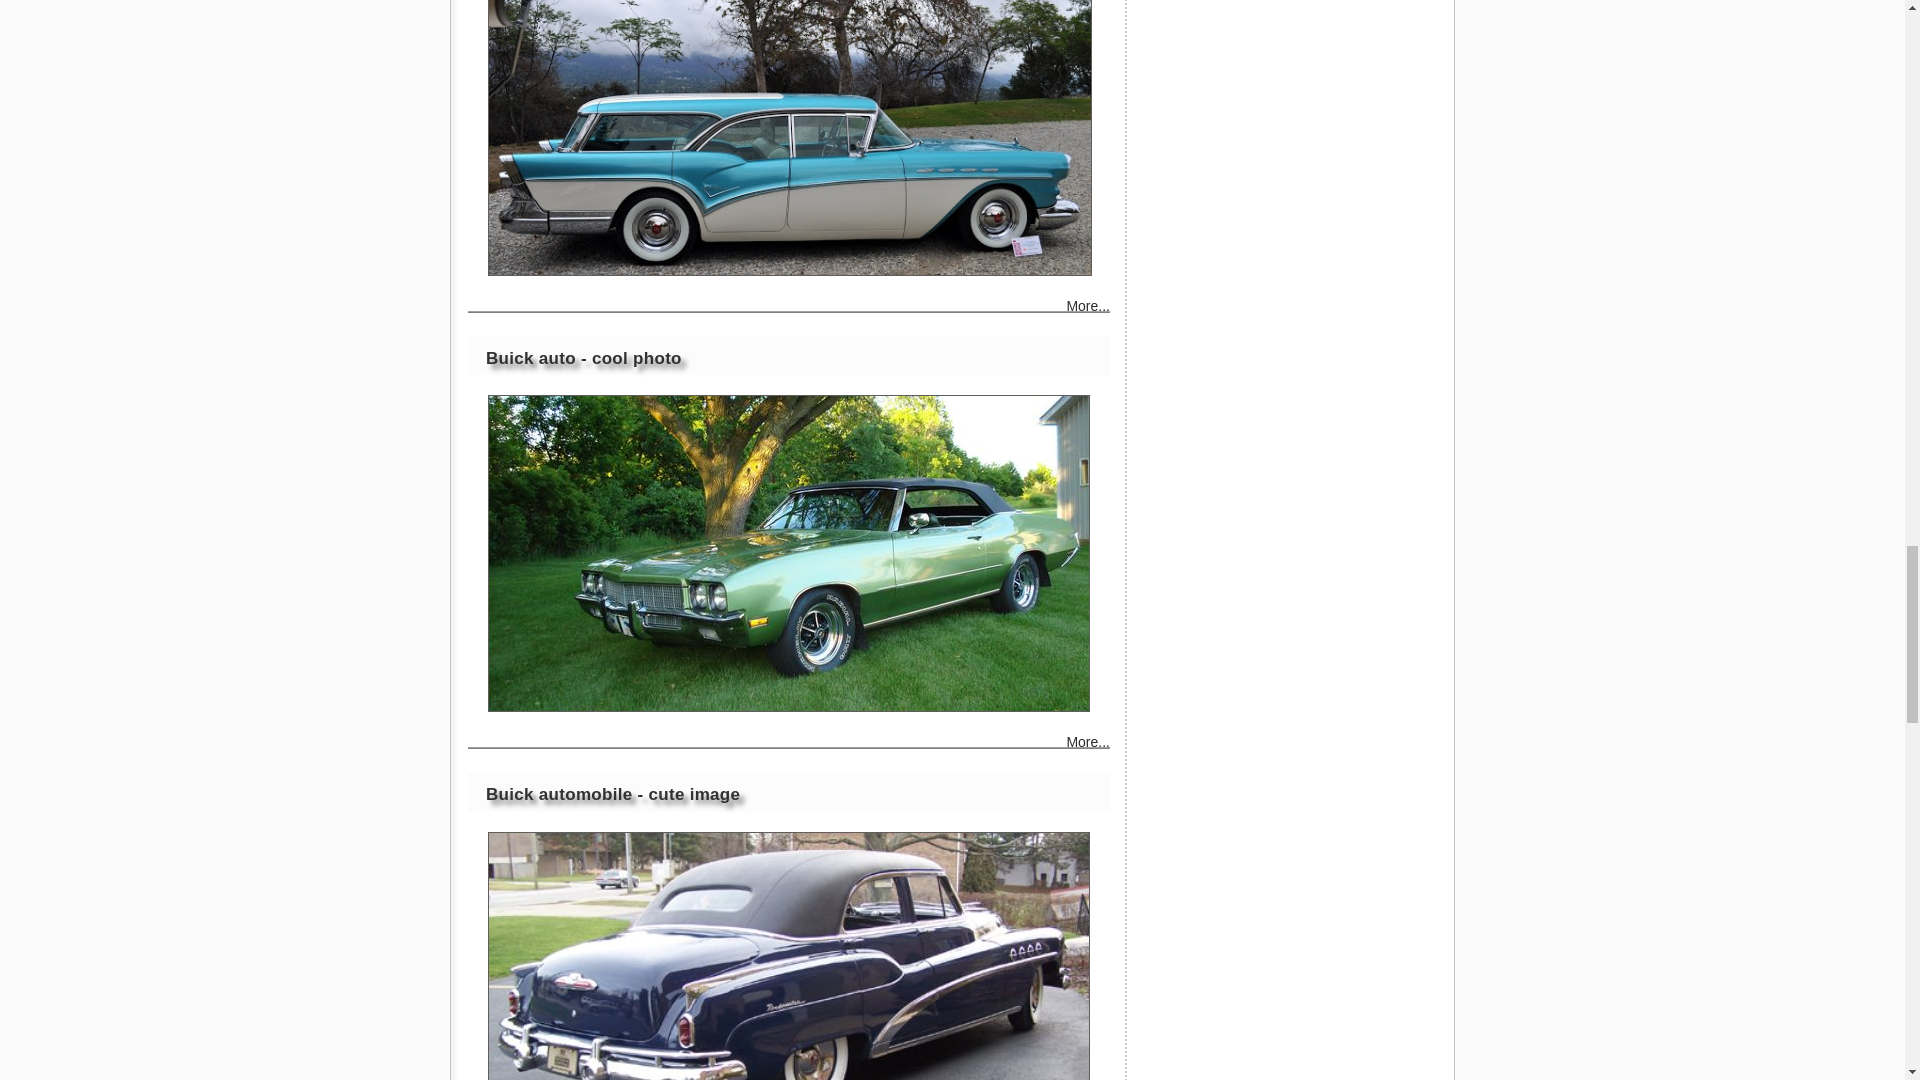 Image resolution: width=1920 pixels, height=1080 pixels. What do you see at coordinates (788, 553) in the screenshot?
I see `Buick auto - cool photo` at bounding box center [788, 553].